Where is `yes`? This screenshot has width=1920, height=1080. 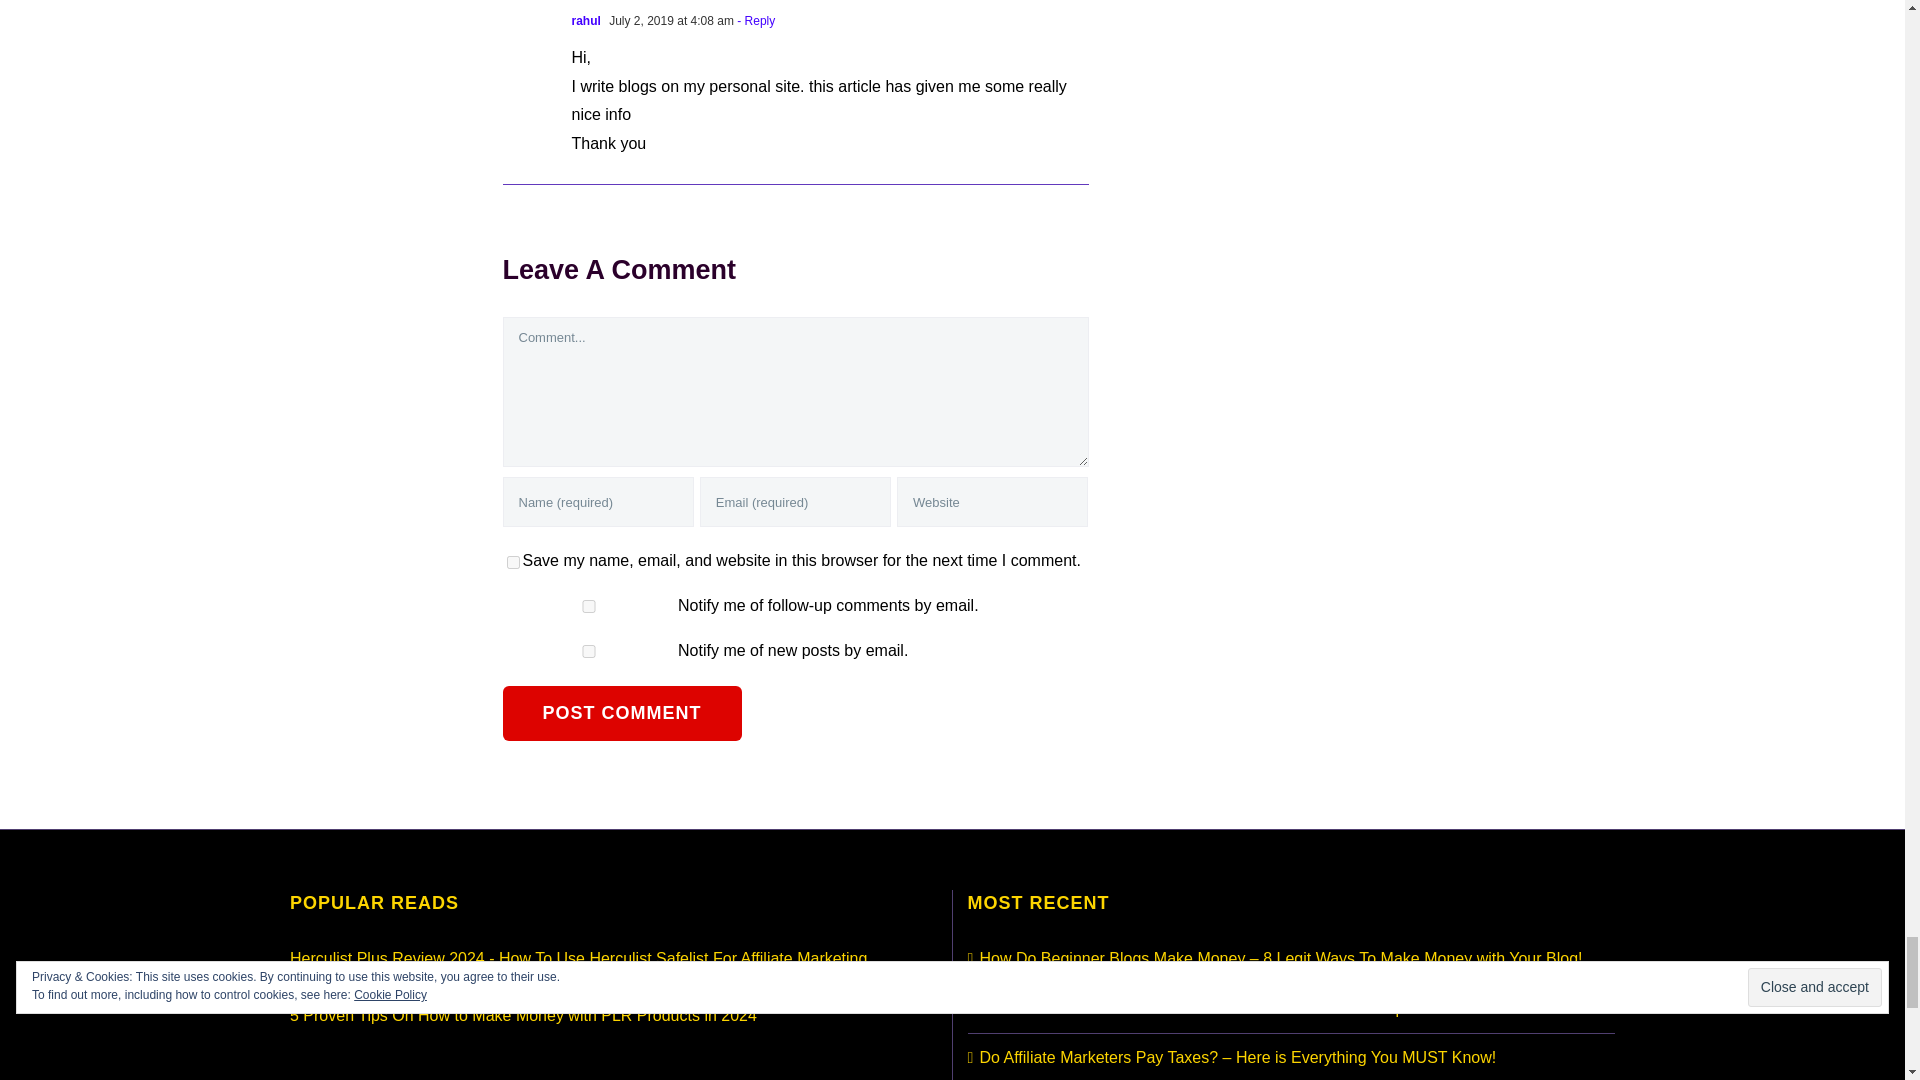 yes is located at coordinates (512, 562).